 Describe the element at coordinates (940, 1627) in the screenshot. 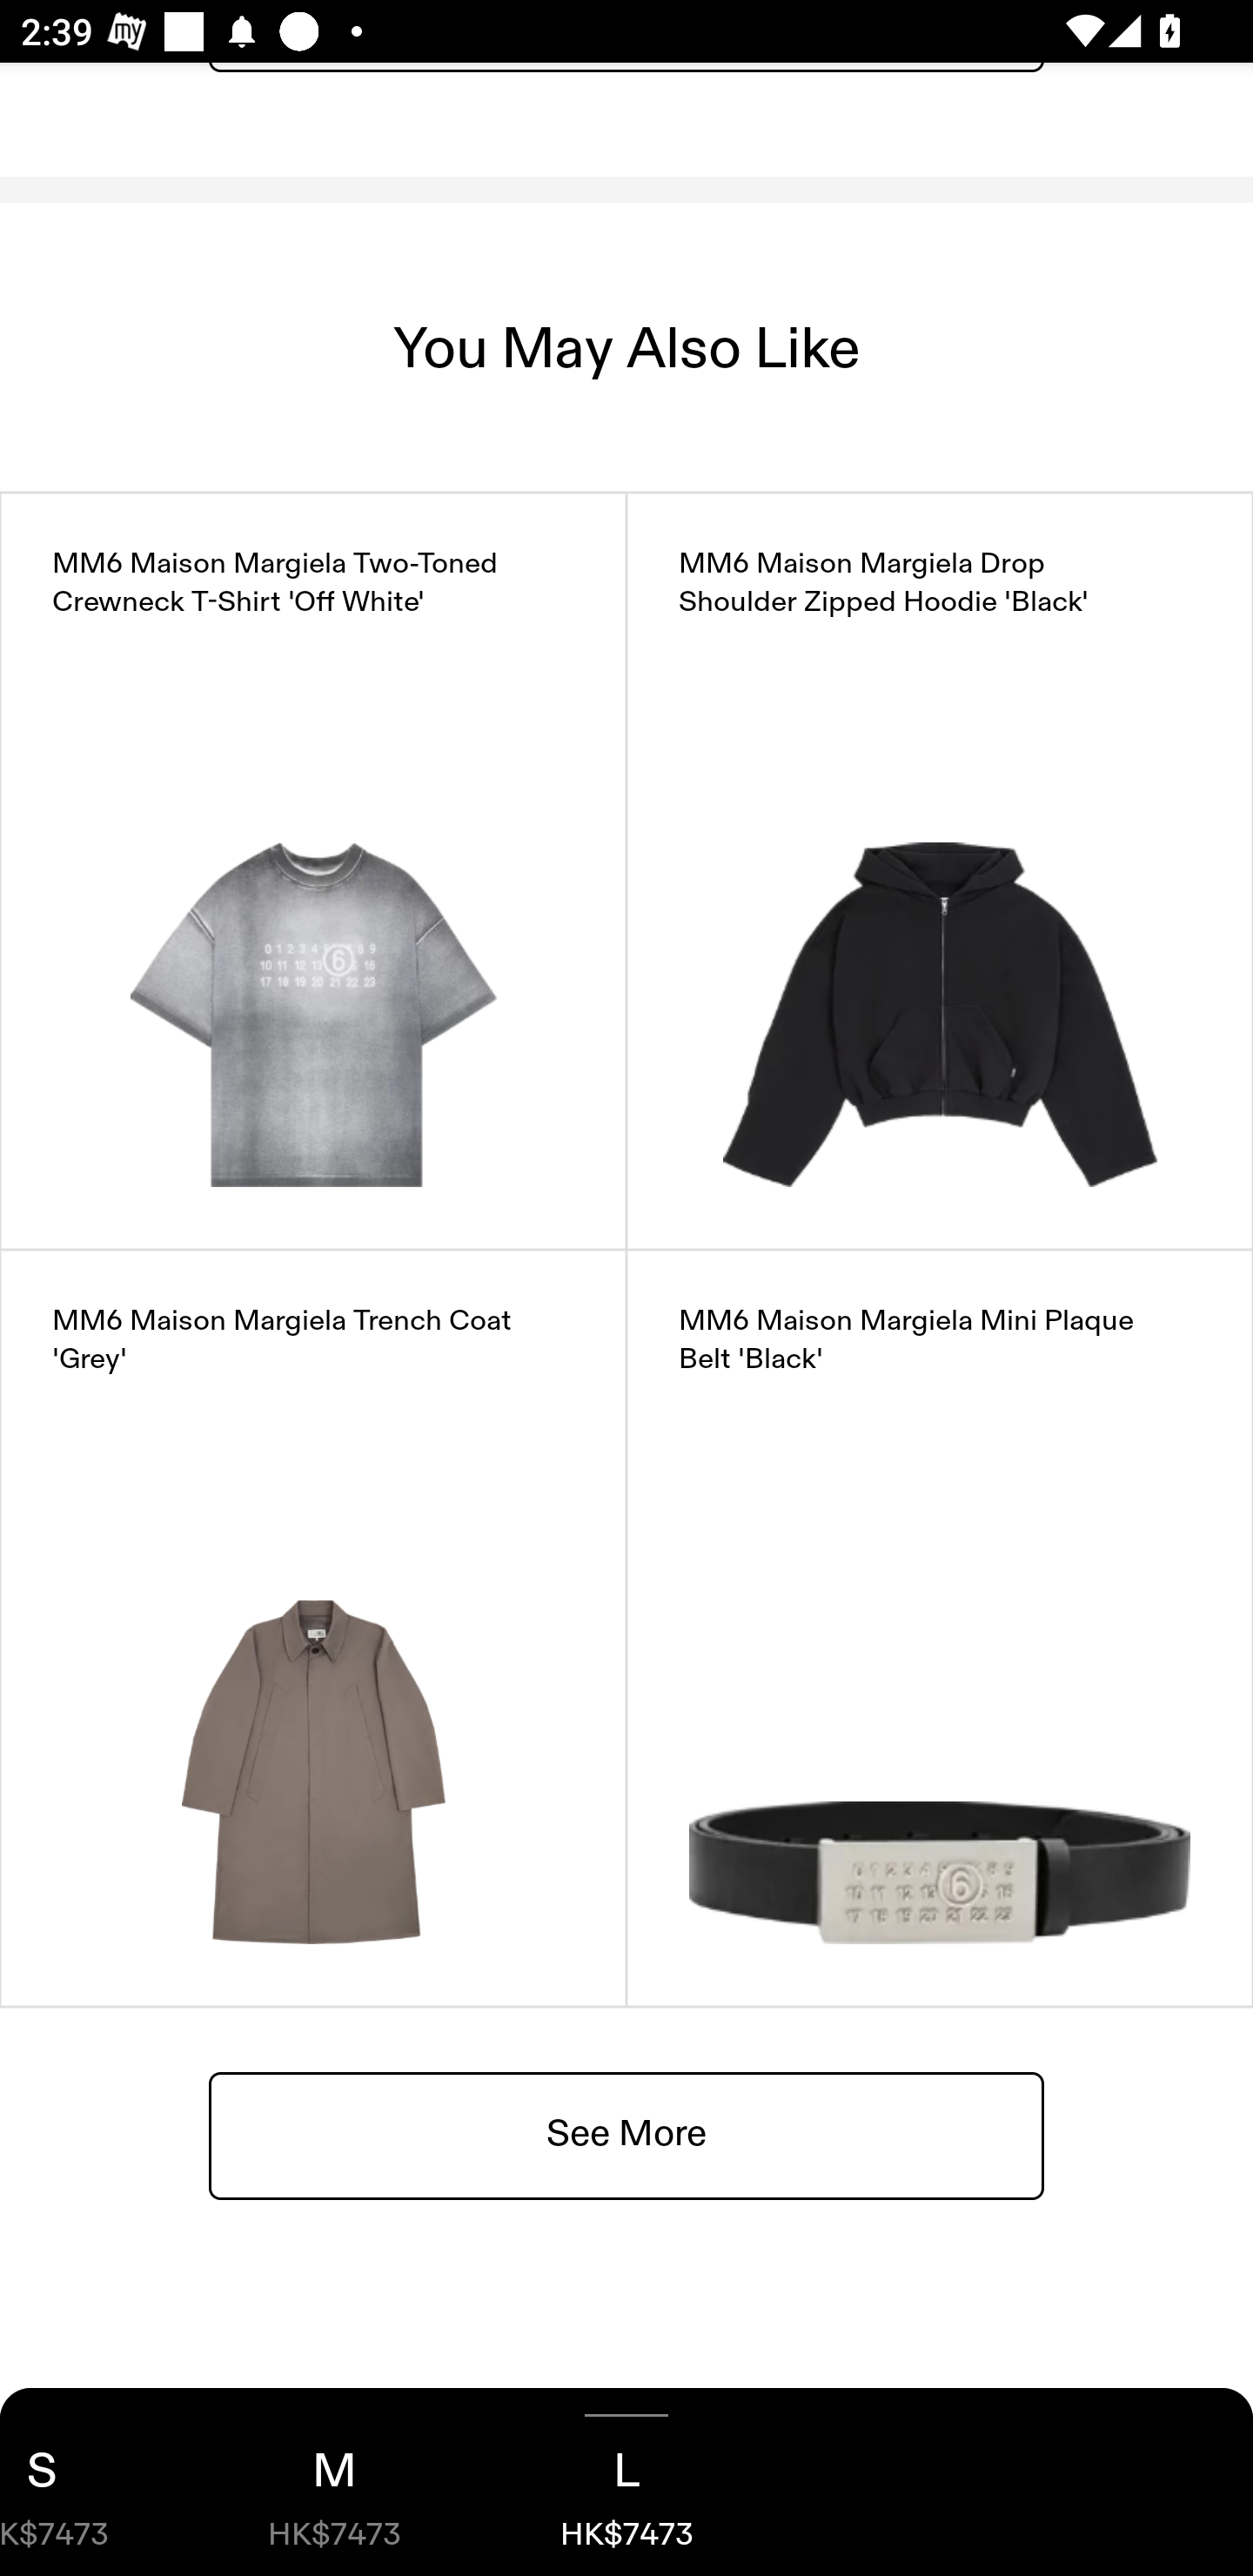

I see `MM6 Maison Margiela Mini Plaque Belt 'Black'` at that location.